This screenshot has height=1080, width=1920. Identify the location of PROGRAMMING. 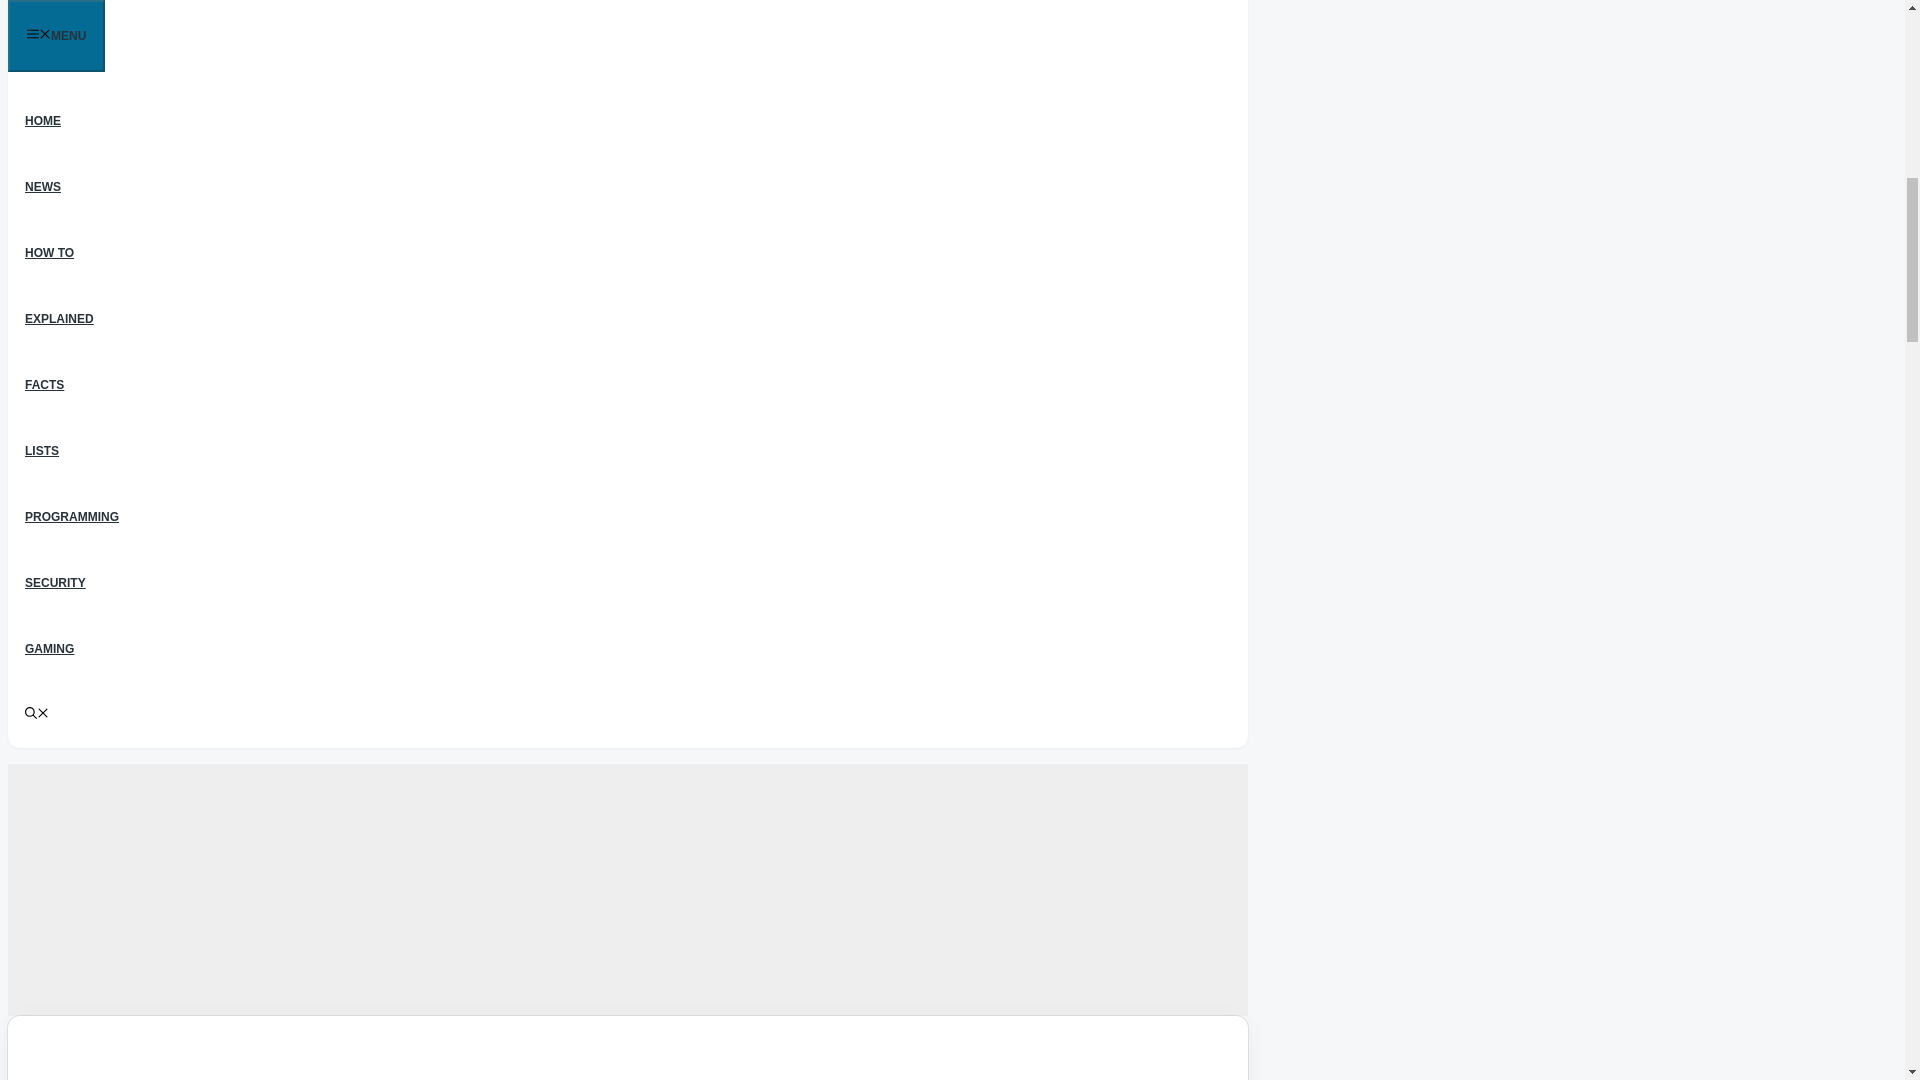
(72, 516).